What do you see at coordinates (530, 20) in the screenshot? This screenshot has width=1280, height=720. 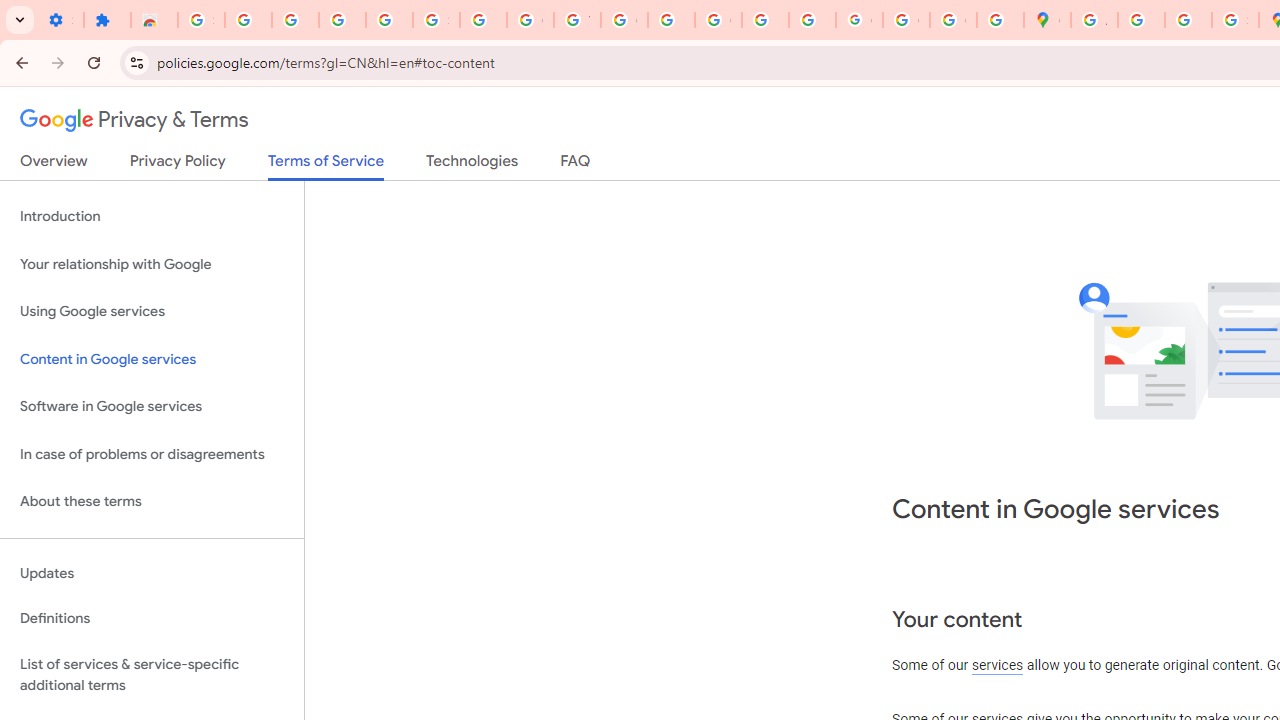 I see `Google Account` at bounding box center [530, 20].